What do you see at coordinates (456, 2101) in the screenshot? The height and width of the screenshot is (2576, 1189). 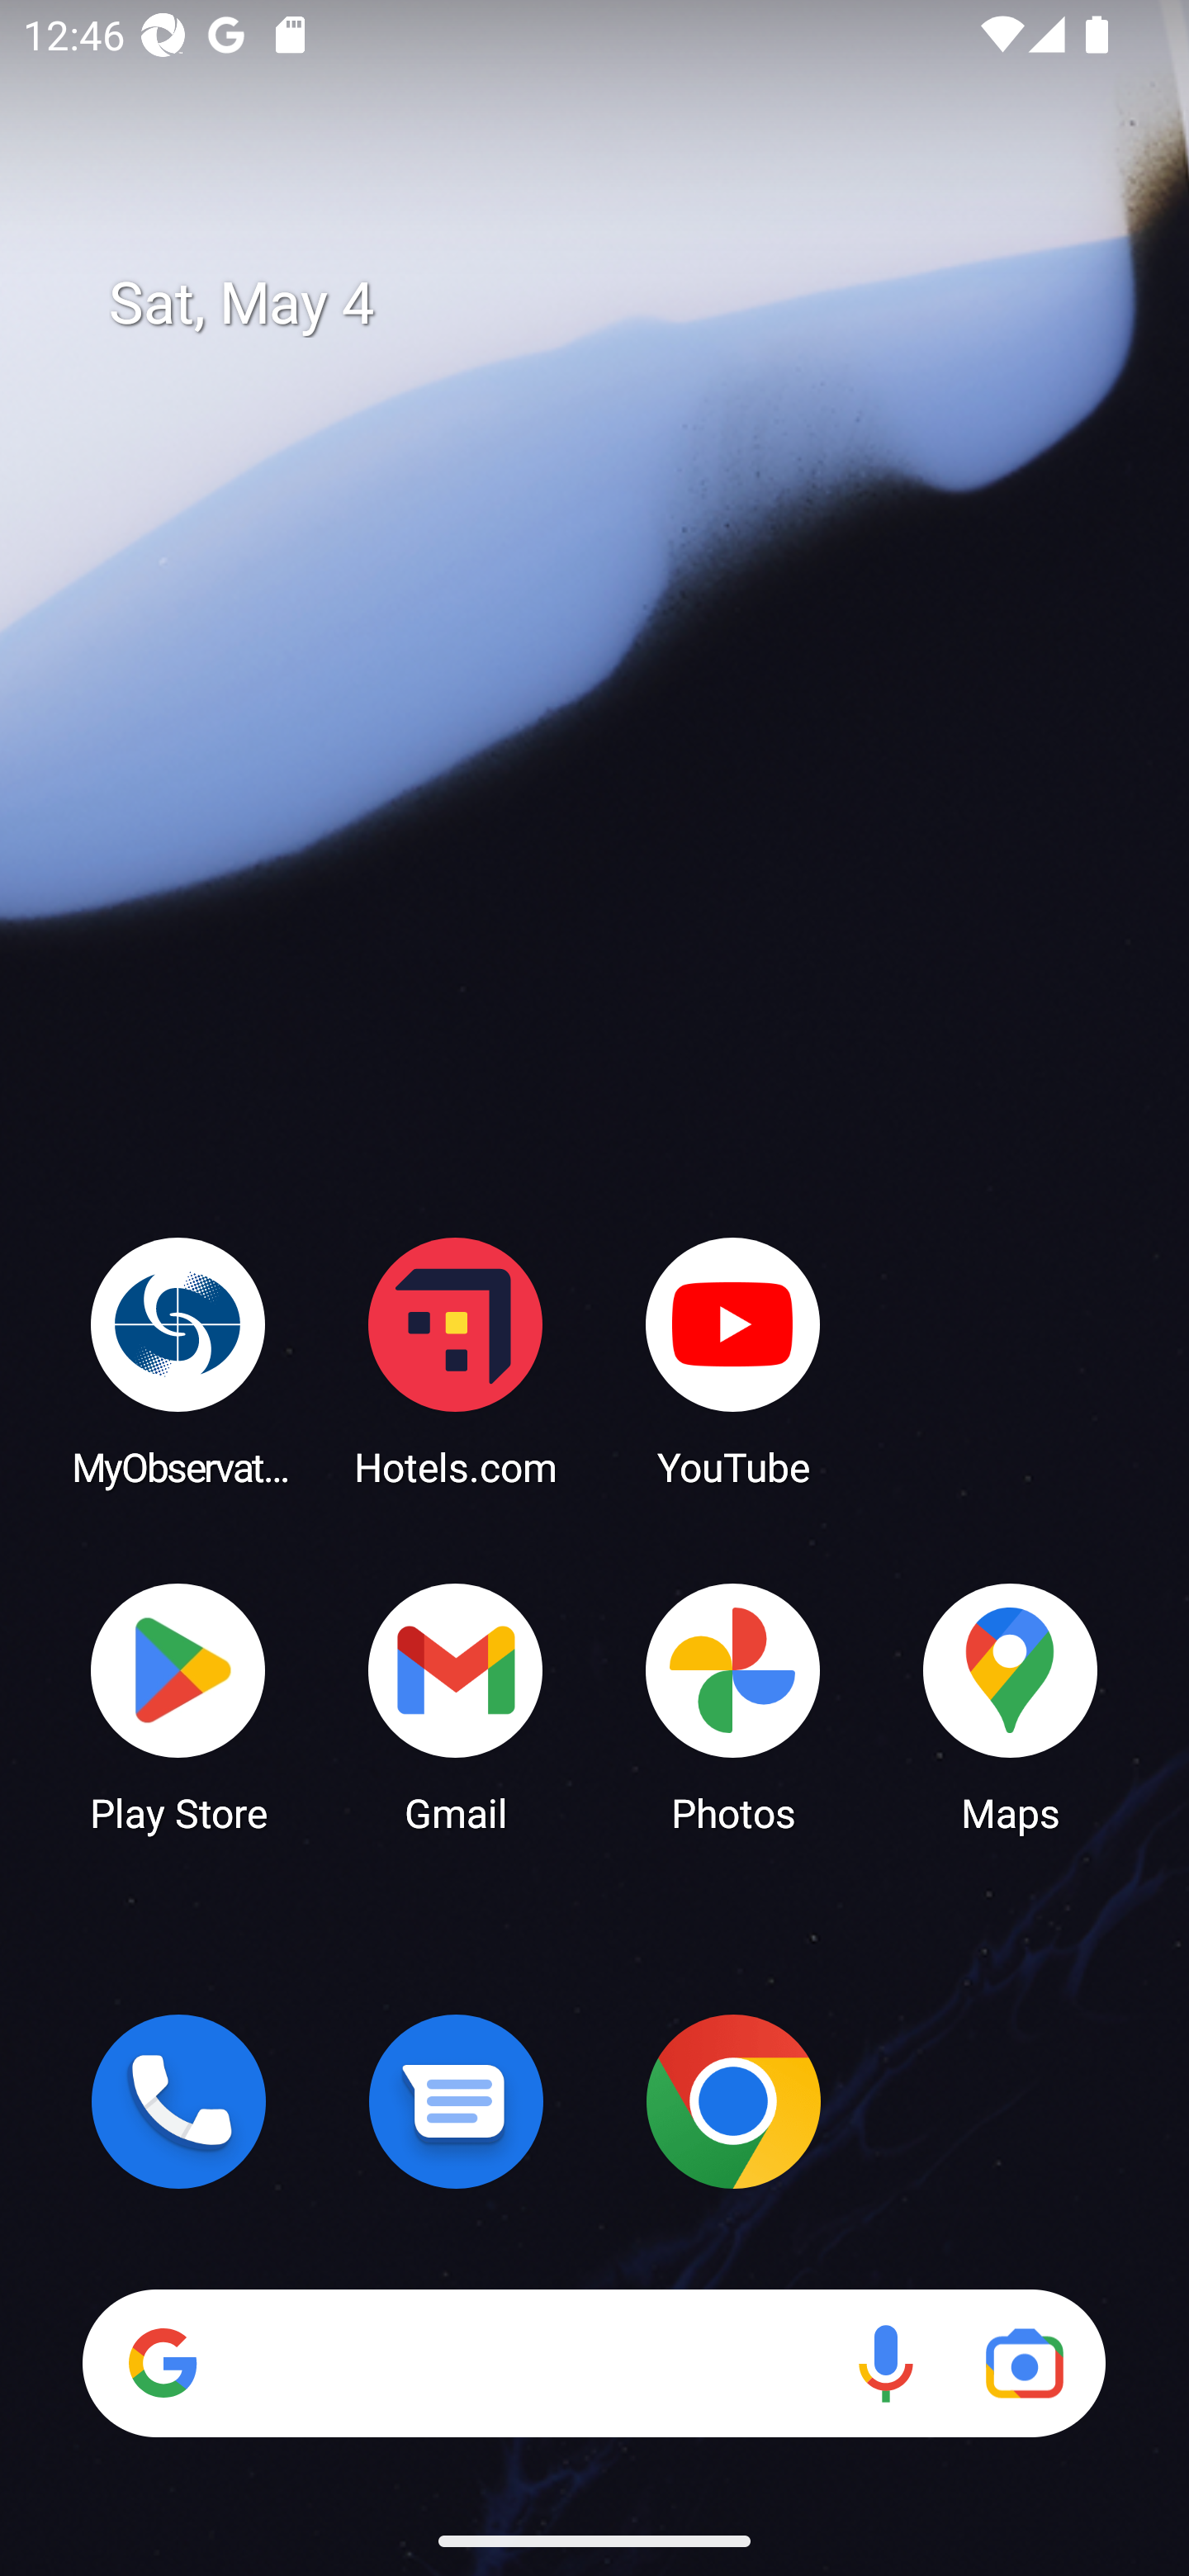 I see `Messages` at bounding box center [456, 2101].